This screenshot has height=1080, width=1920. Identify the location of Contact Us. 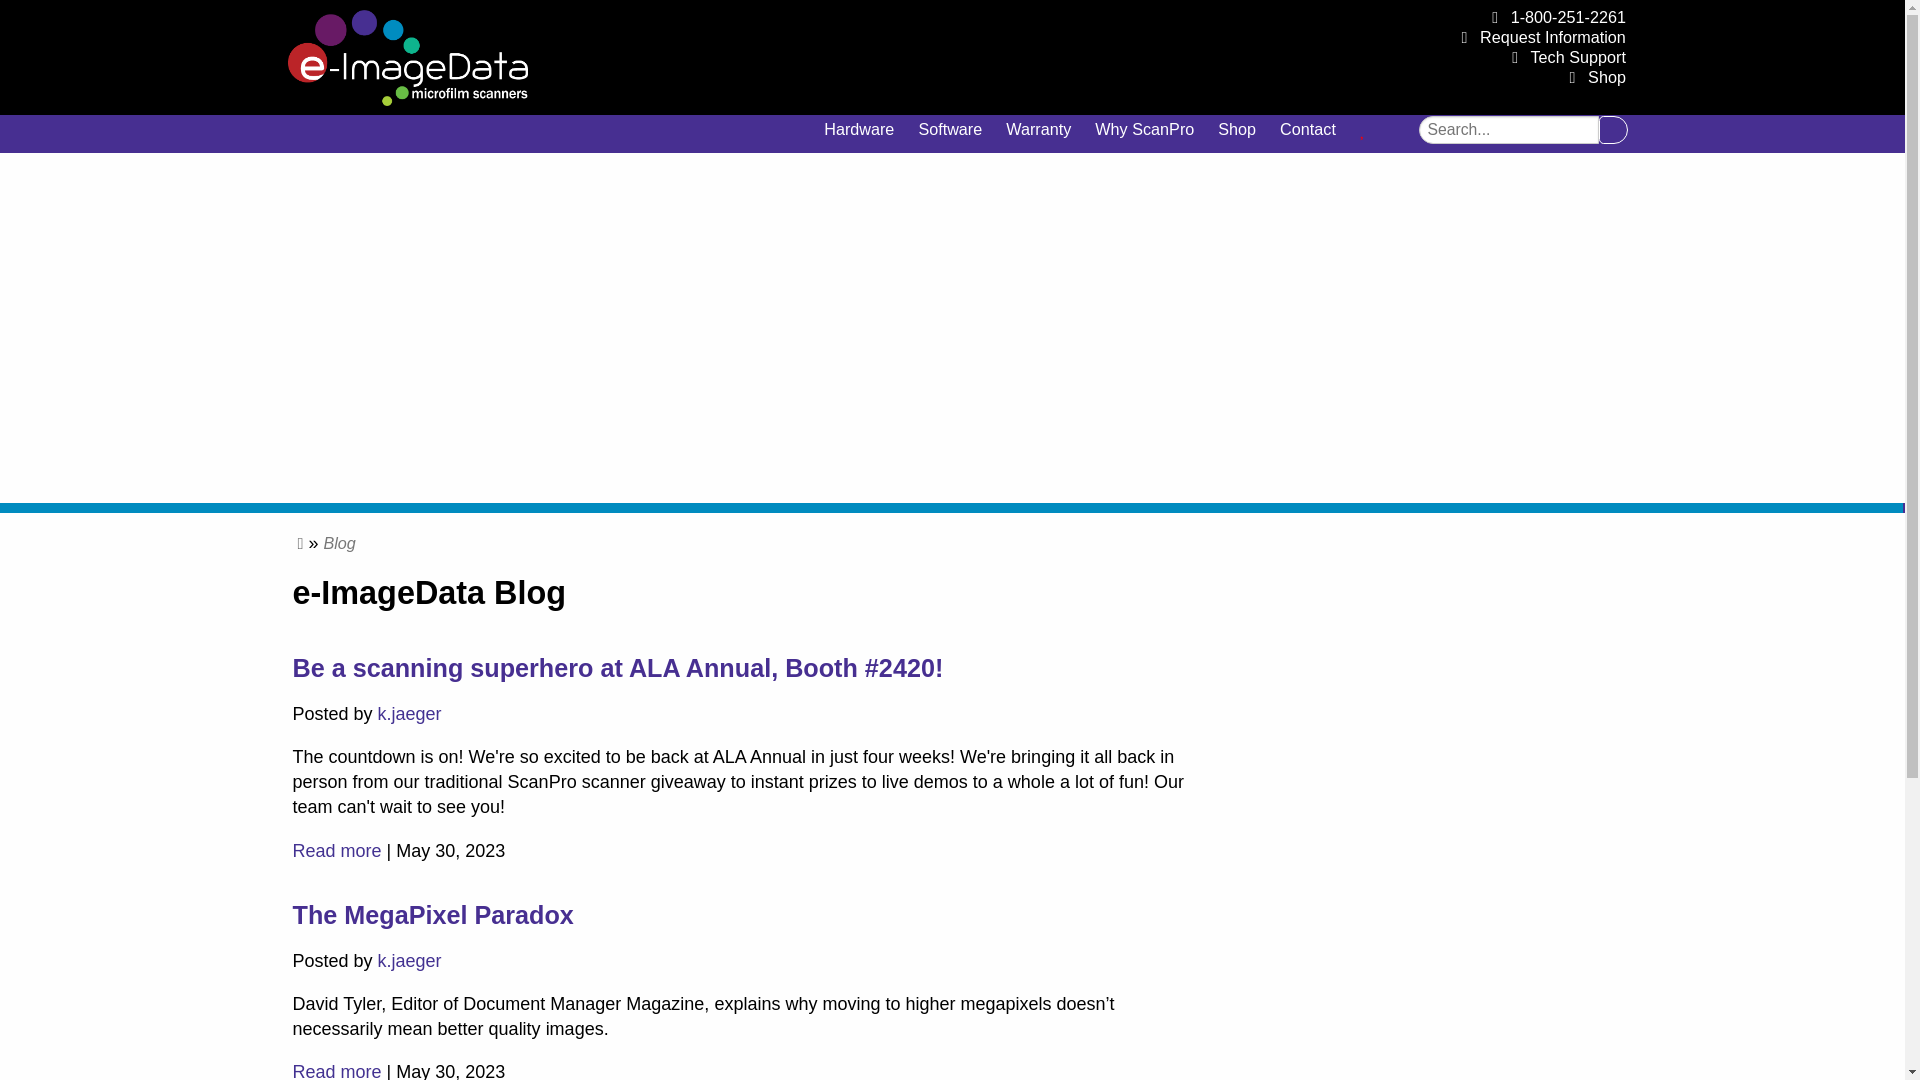
(1307, 129).